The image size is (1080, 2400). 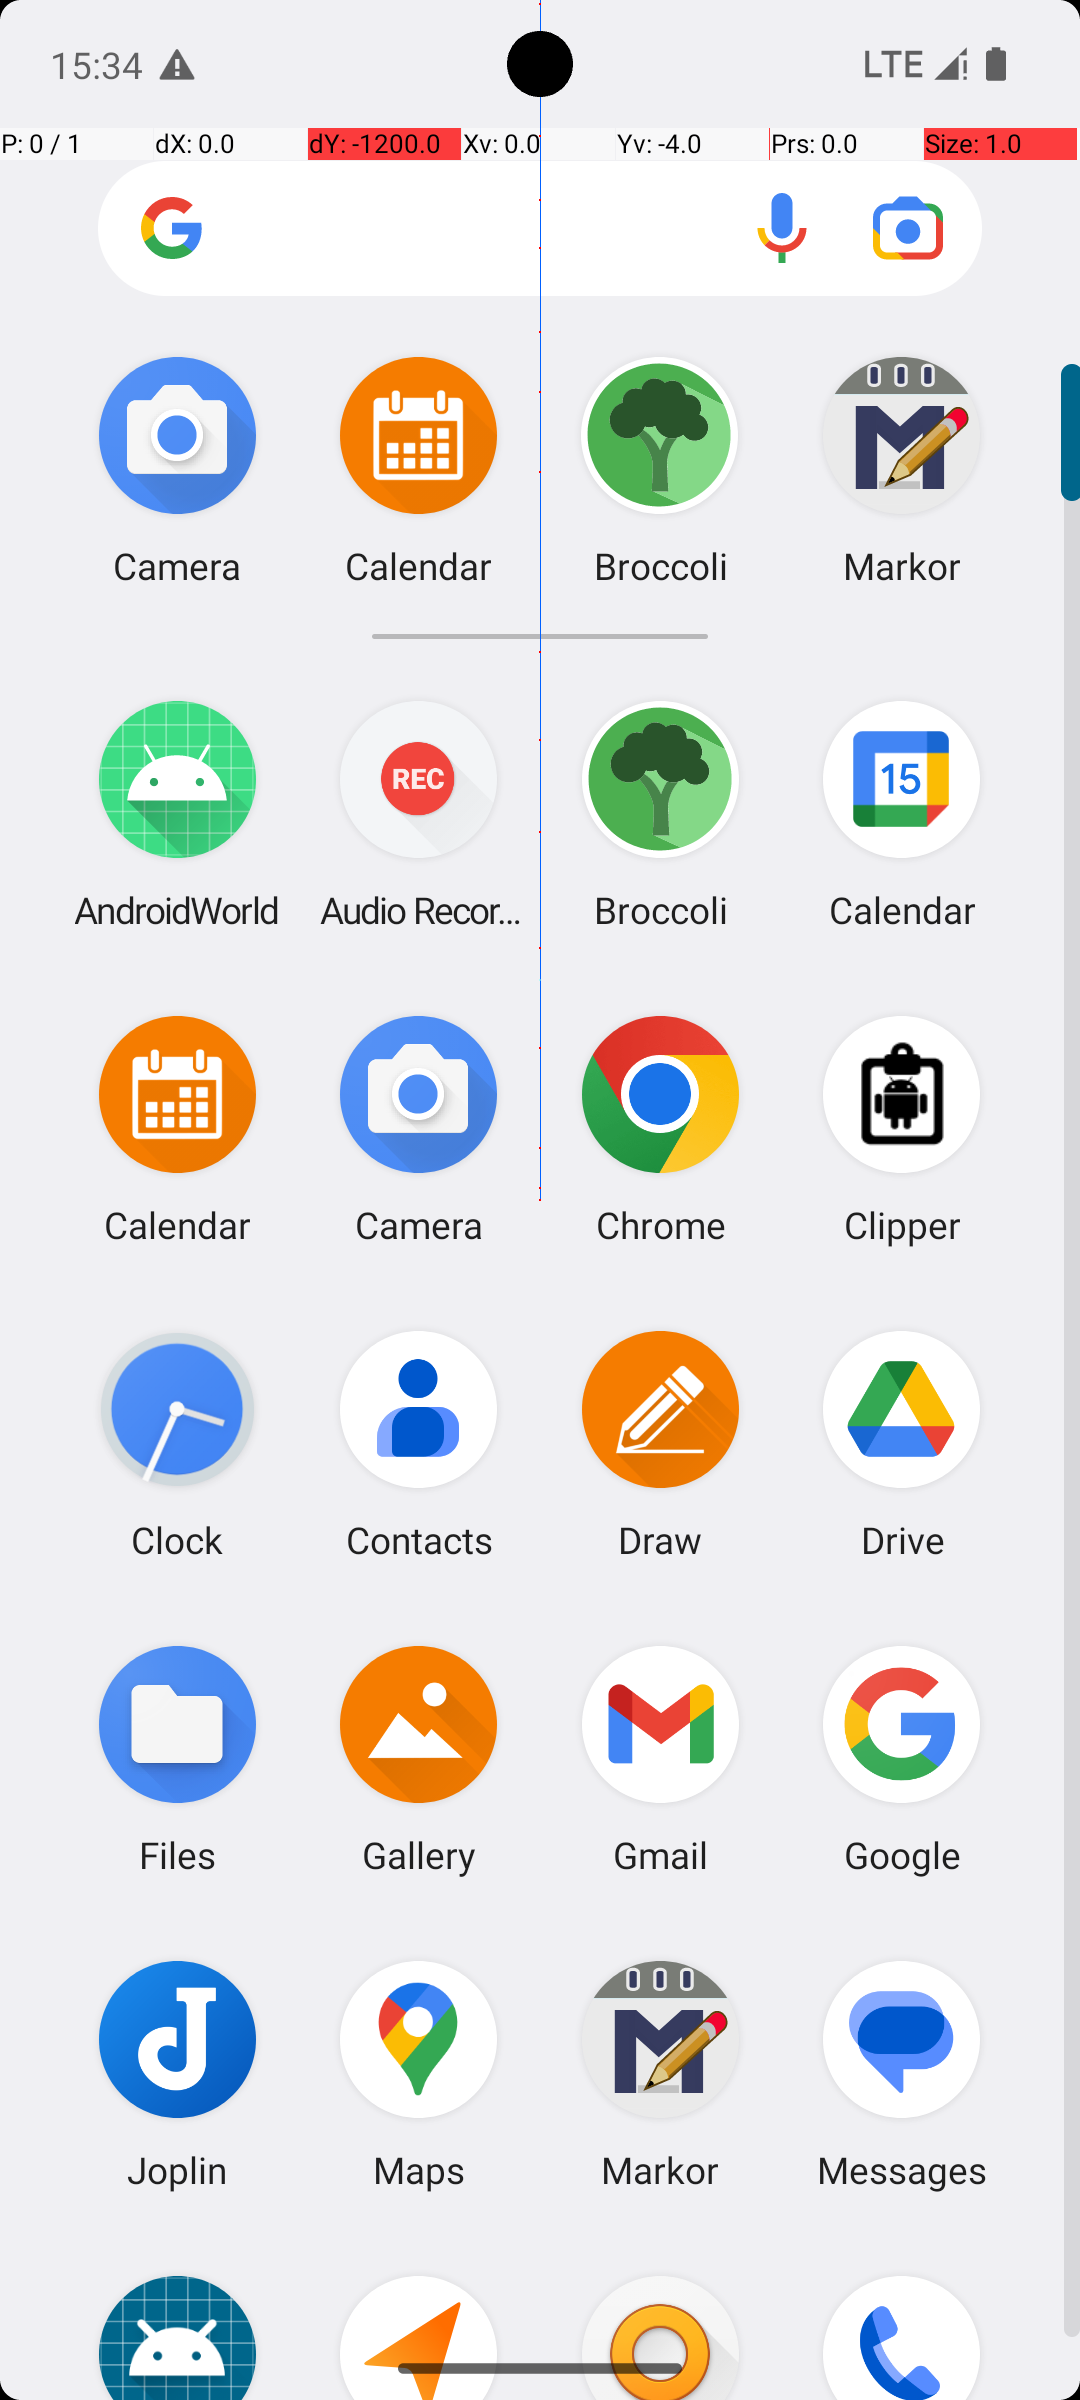 What do you see at coordinates (178, 1444) in the screenshot?
I see `Clock` at bounding box center [178, 1444].